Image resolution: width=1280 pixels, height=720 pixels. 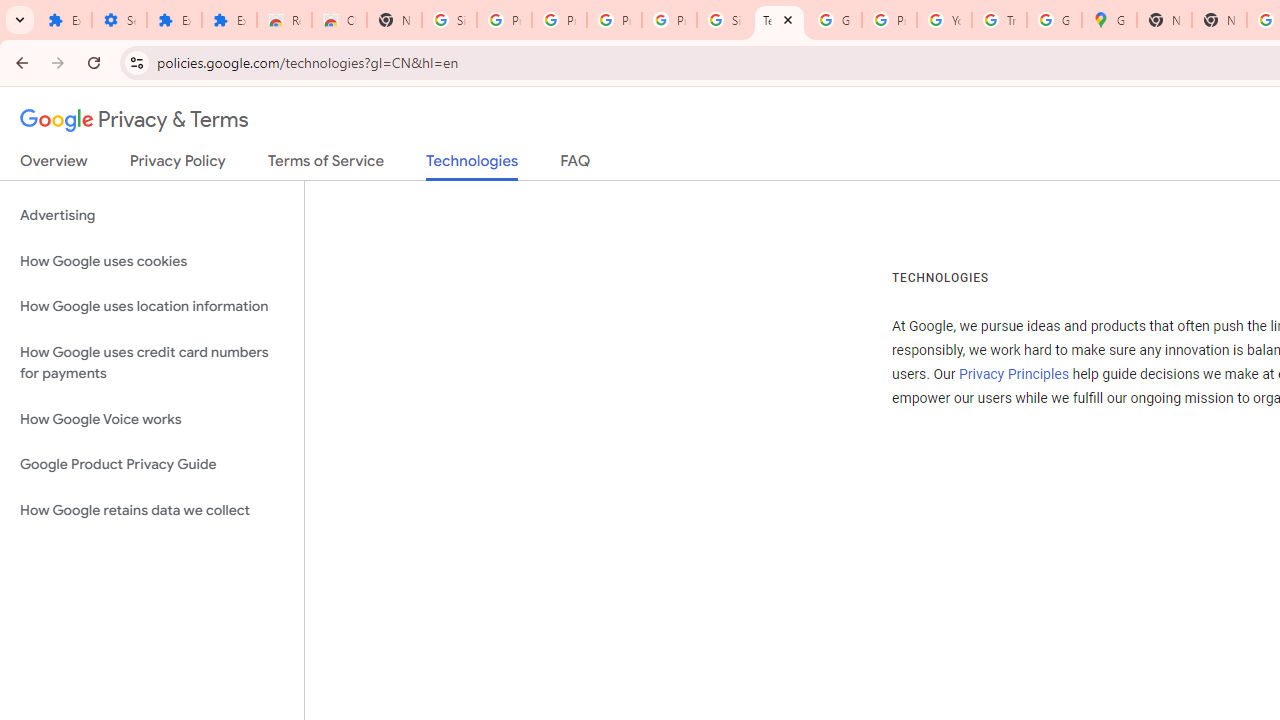 I want to click on New Tab, so click(x=1164, y=20).